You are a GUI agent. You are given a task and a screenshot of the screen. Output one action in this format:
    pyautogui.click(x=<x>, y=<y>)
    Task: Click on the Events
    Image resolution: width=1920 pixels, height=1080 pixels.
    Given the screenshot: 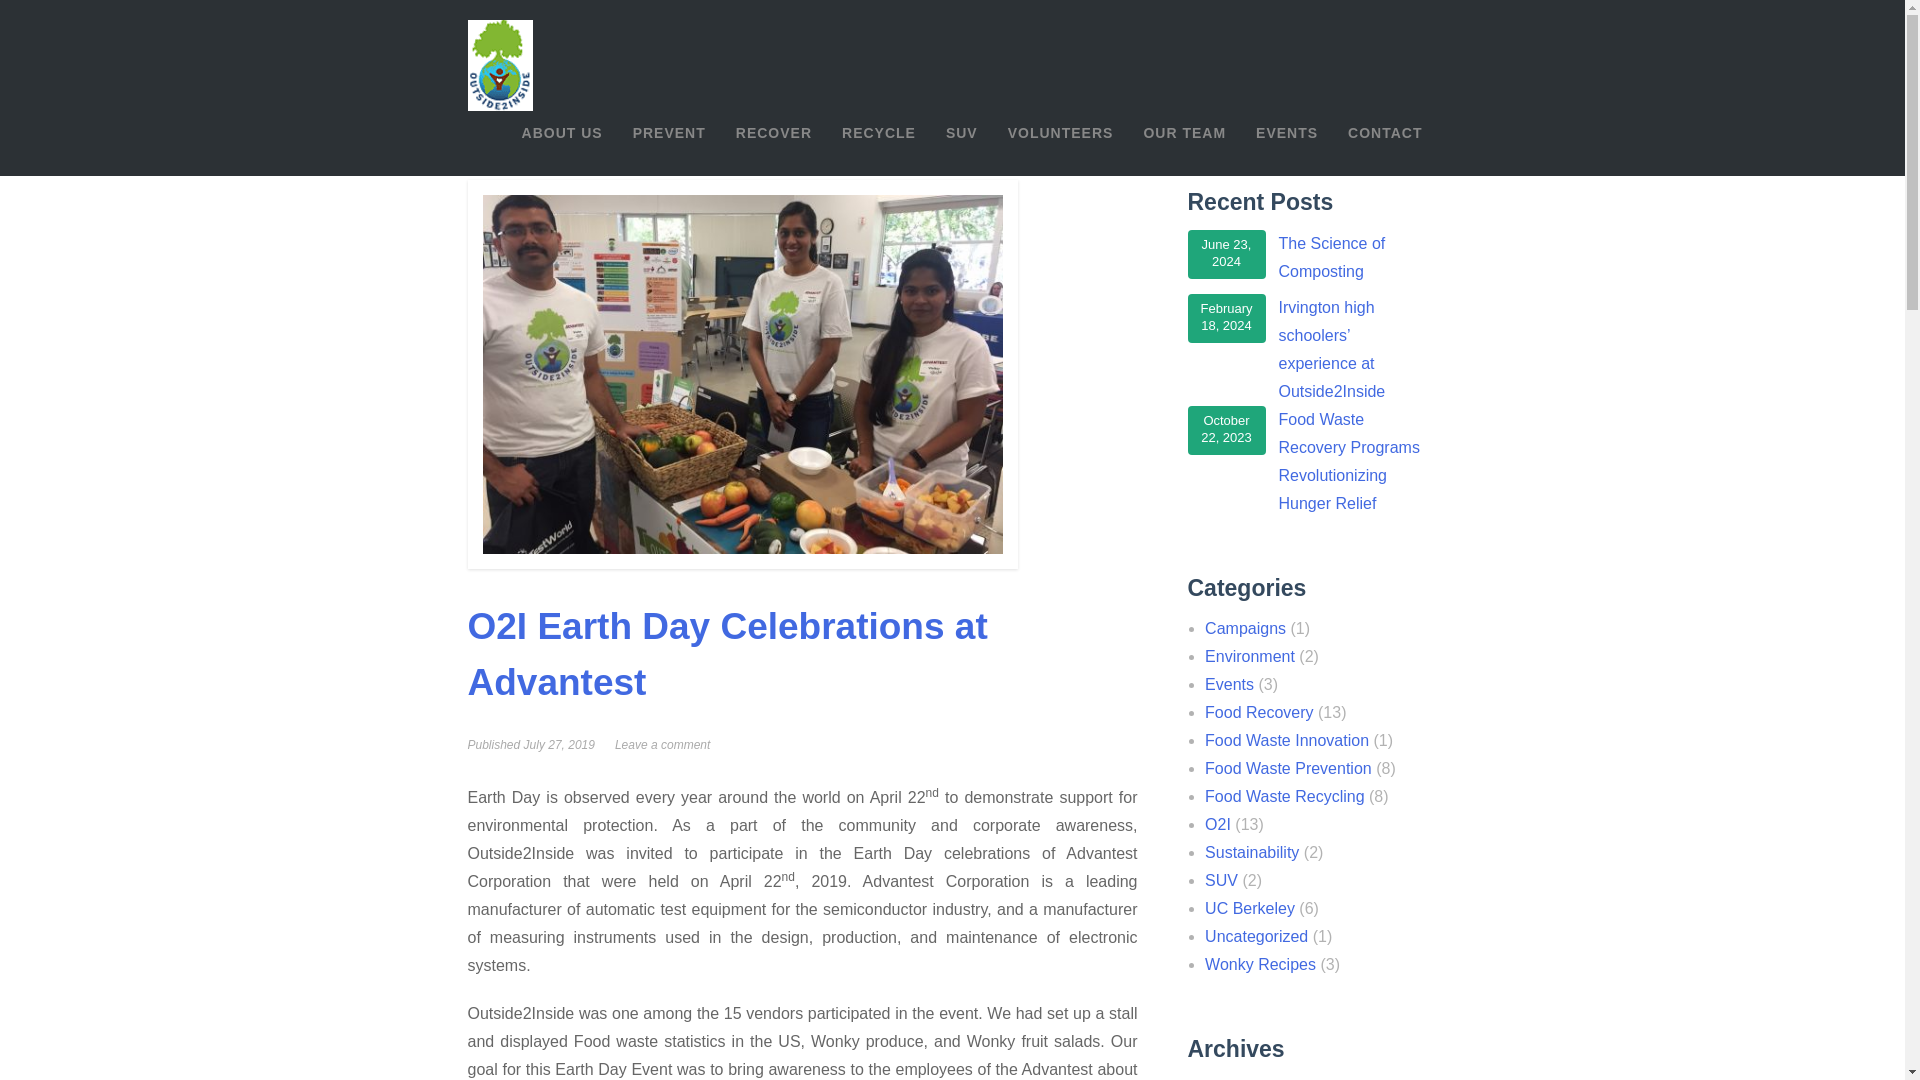 What is the action you would take?
    pyautogui.click(x=1229, y=684)
    